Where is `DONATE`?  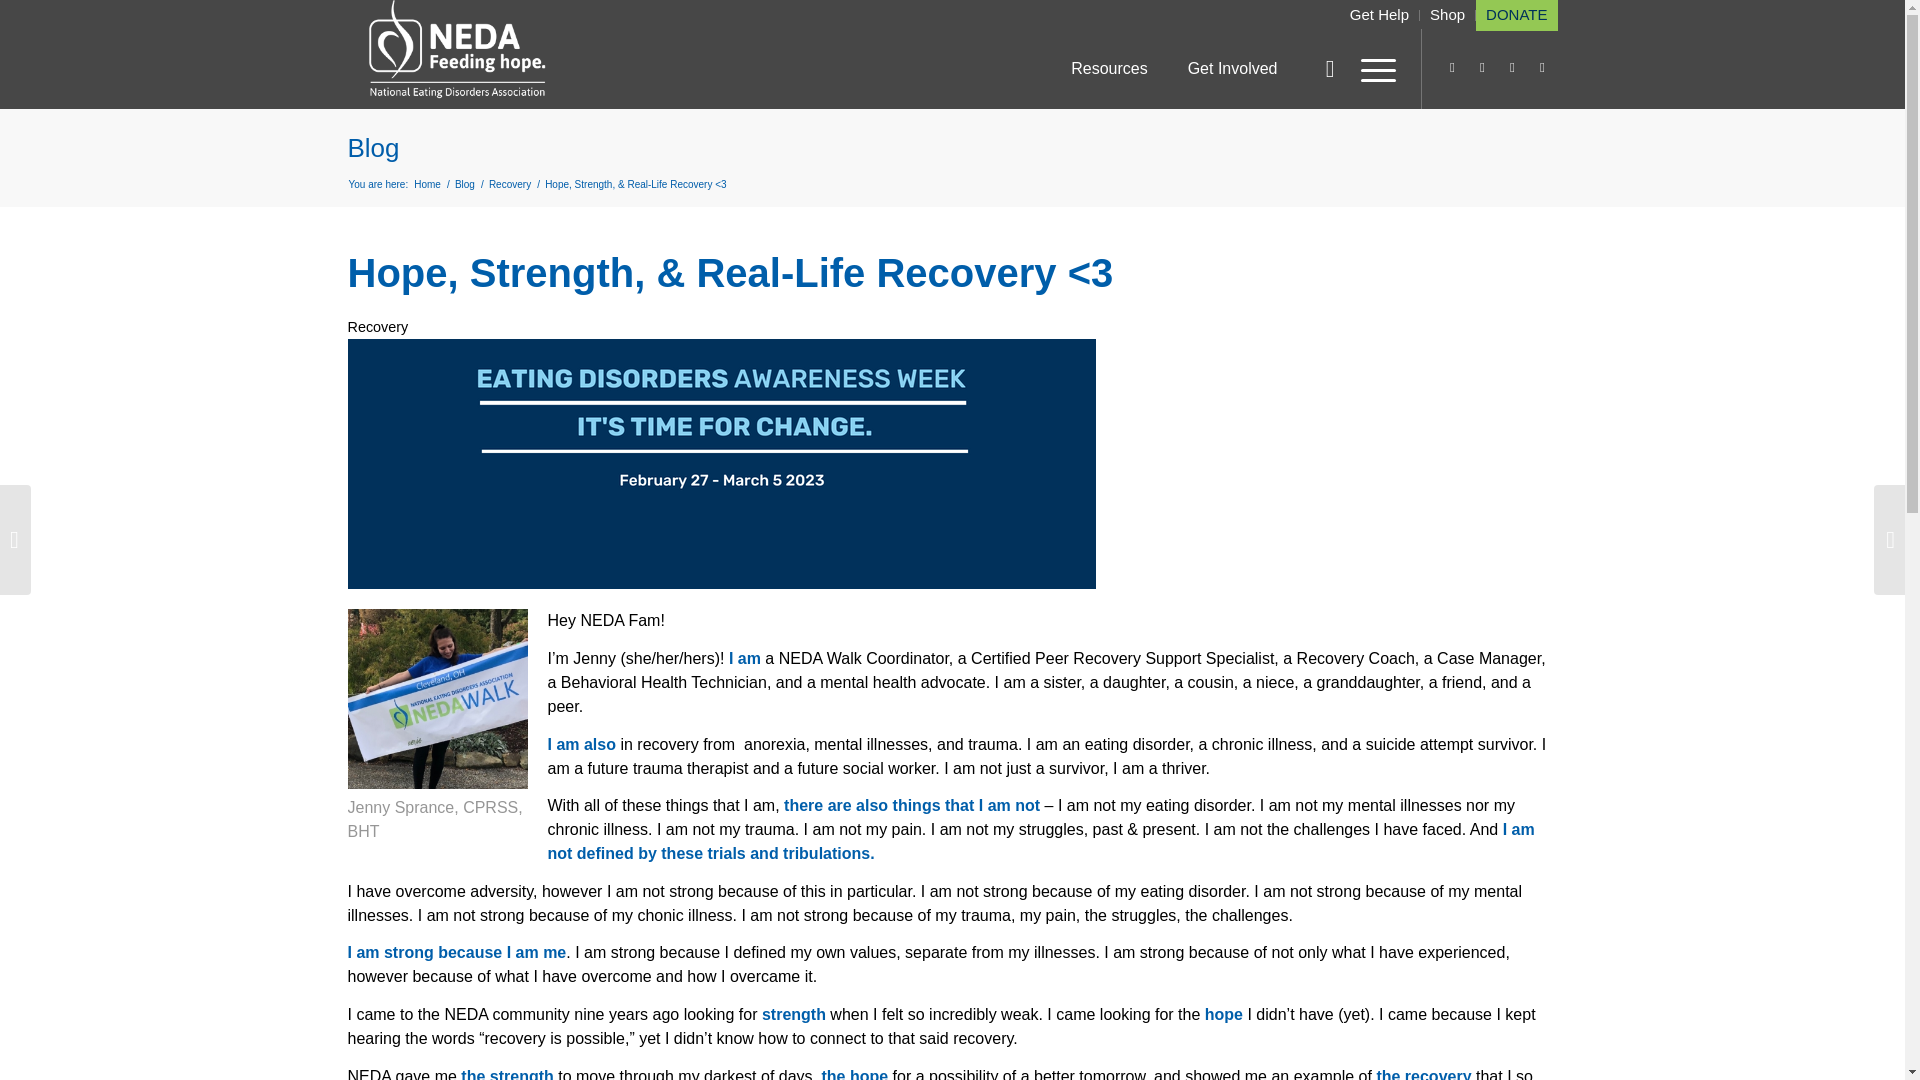 DONATE is located at coordinates (1516, 15).